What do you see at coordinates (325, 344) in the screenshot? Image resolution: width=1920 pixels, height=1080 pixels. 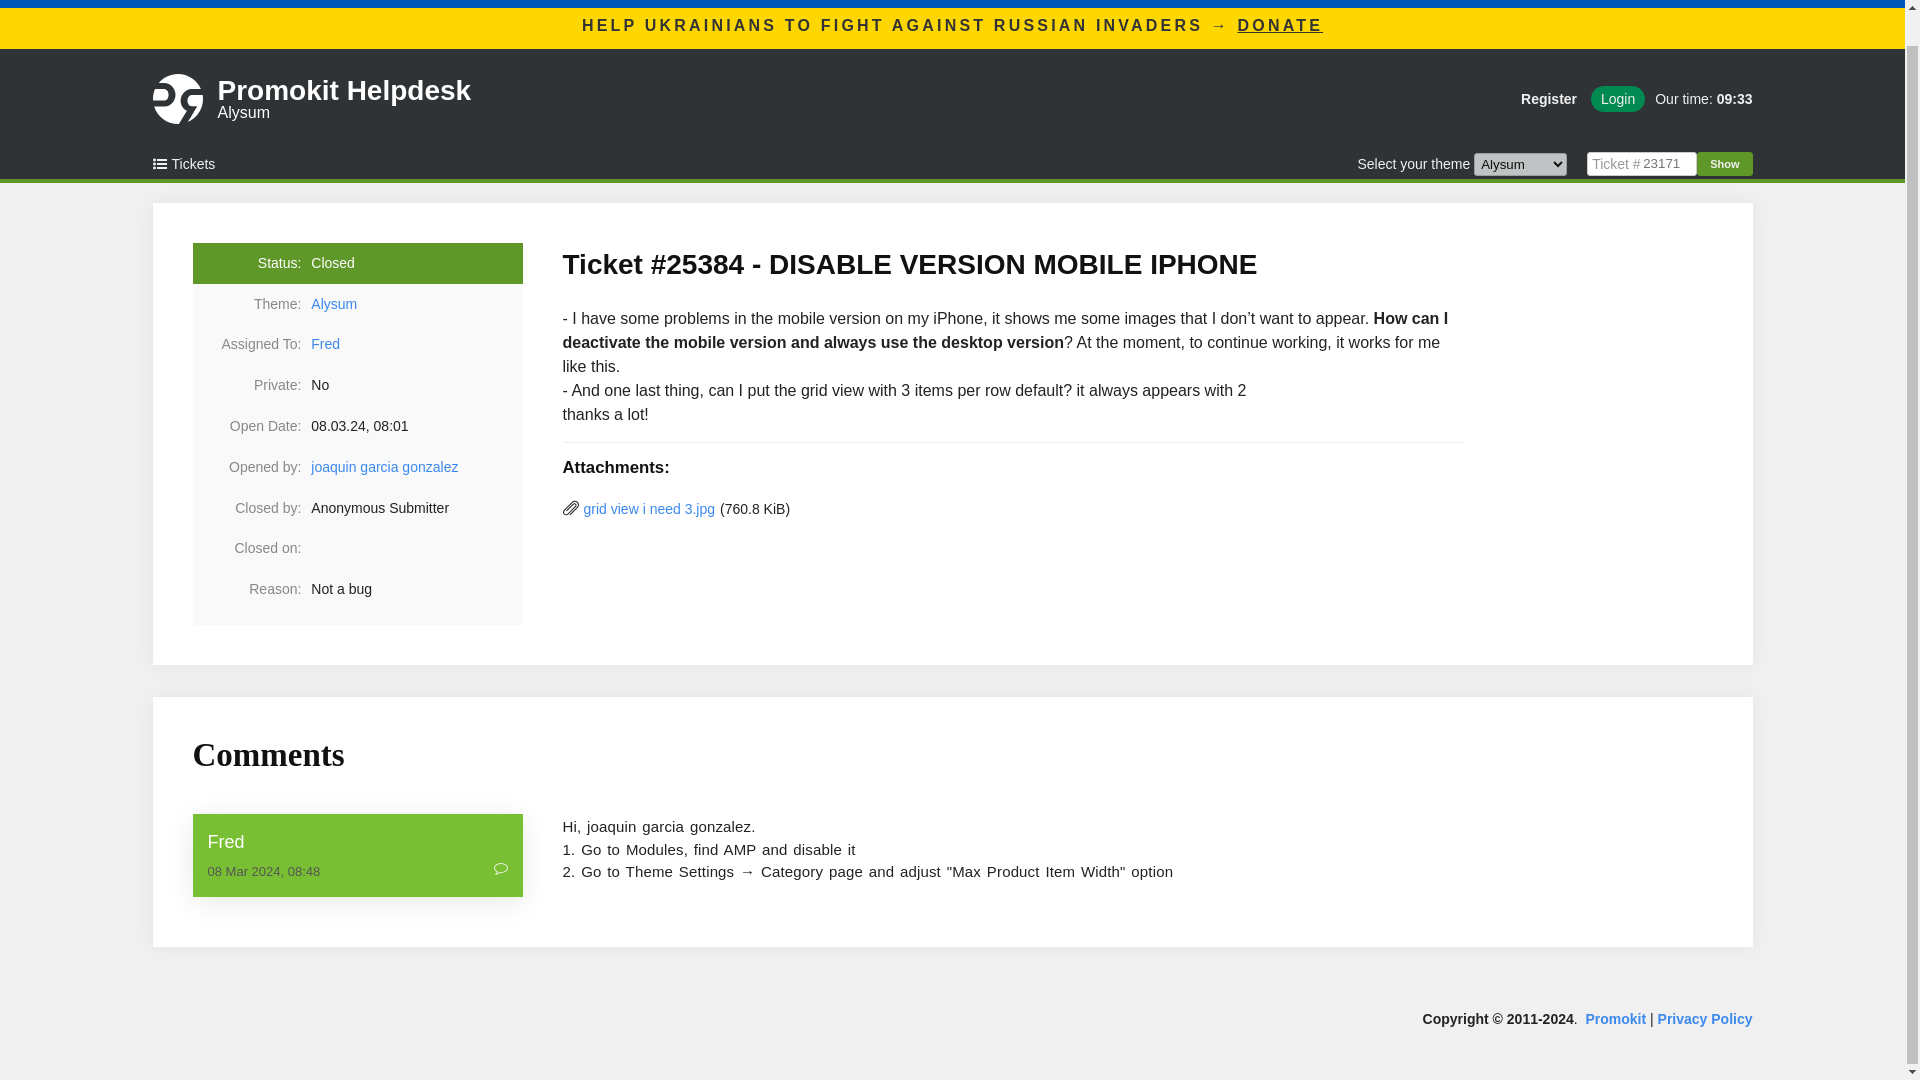 I see `Fred` at bounding box center [325, 344].